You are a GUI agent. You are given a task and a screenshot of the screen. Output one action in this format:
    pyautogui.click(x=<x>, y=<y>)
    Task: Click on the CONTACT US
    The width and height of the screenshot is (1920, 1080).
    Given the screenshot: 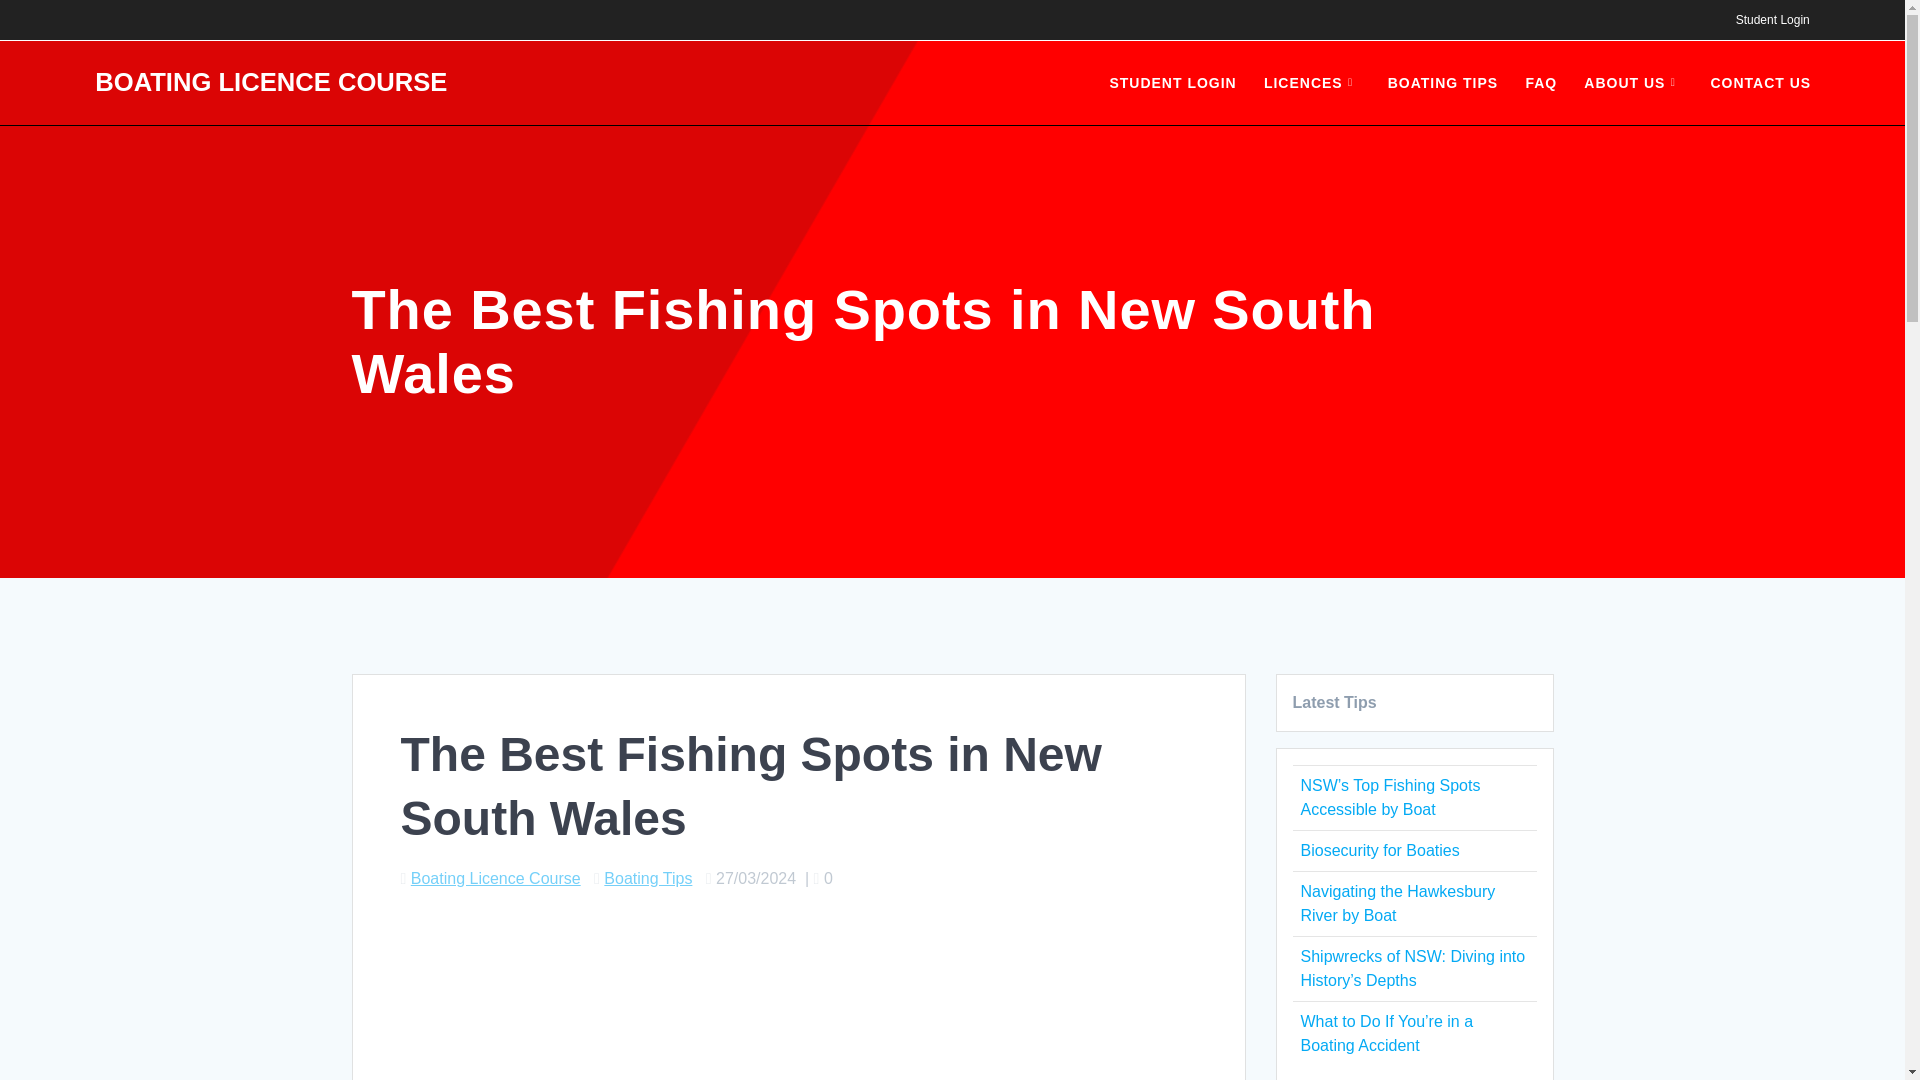 What is the action you would take?
    pyautogui.click(x=1760, y=83)
    